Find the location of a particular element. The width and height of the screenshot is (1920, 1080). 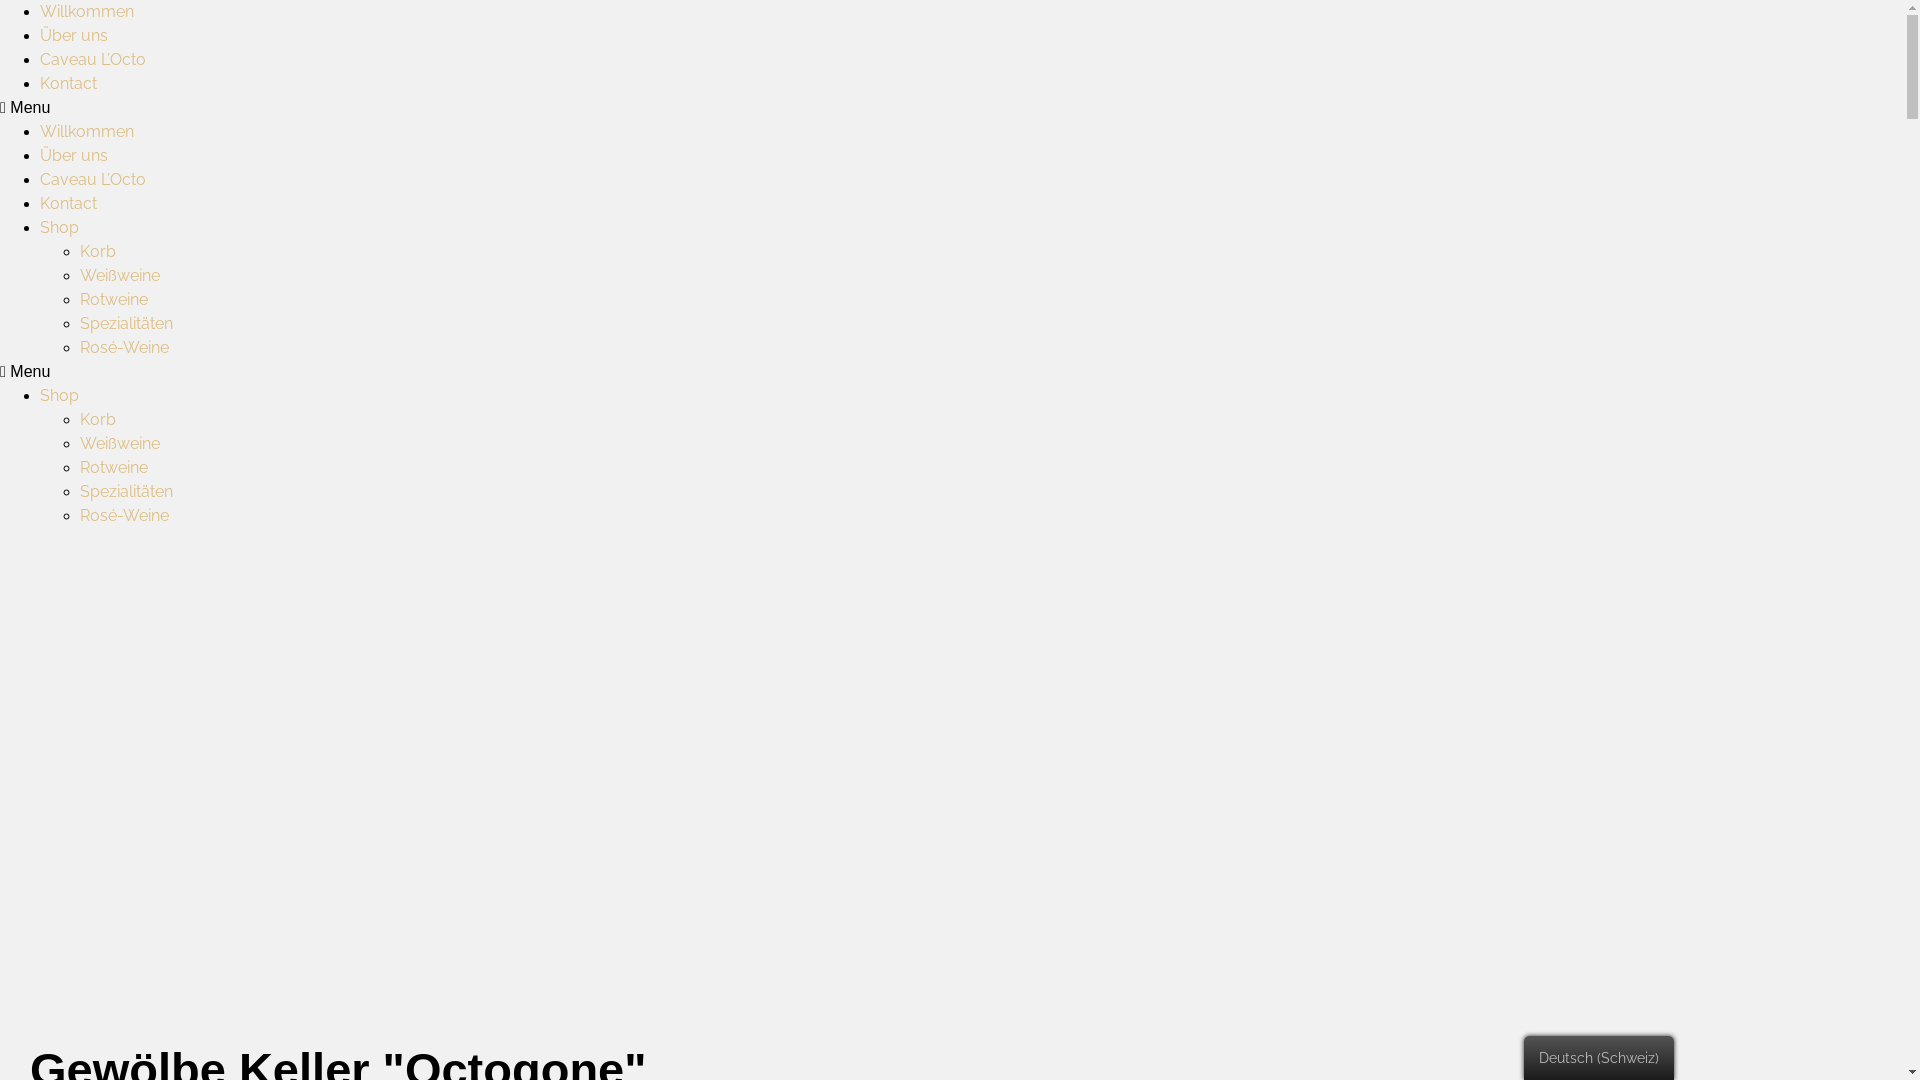

Rotweine is located at coordinates (114, 300).